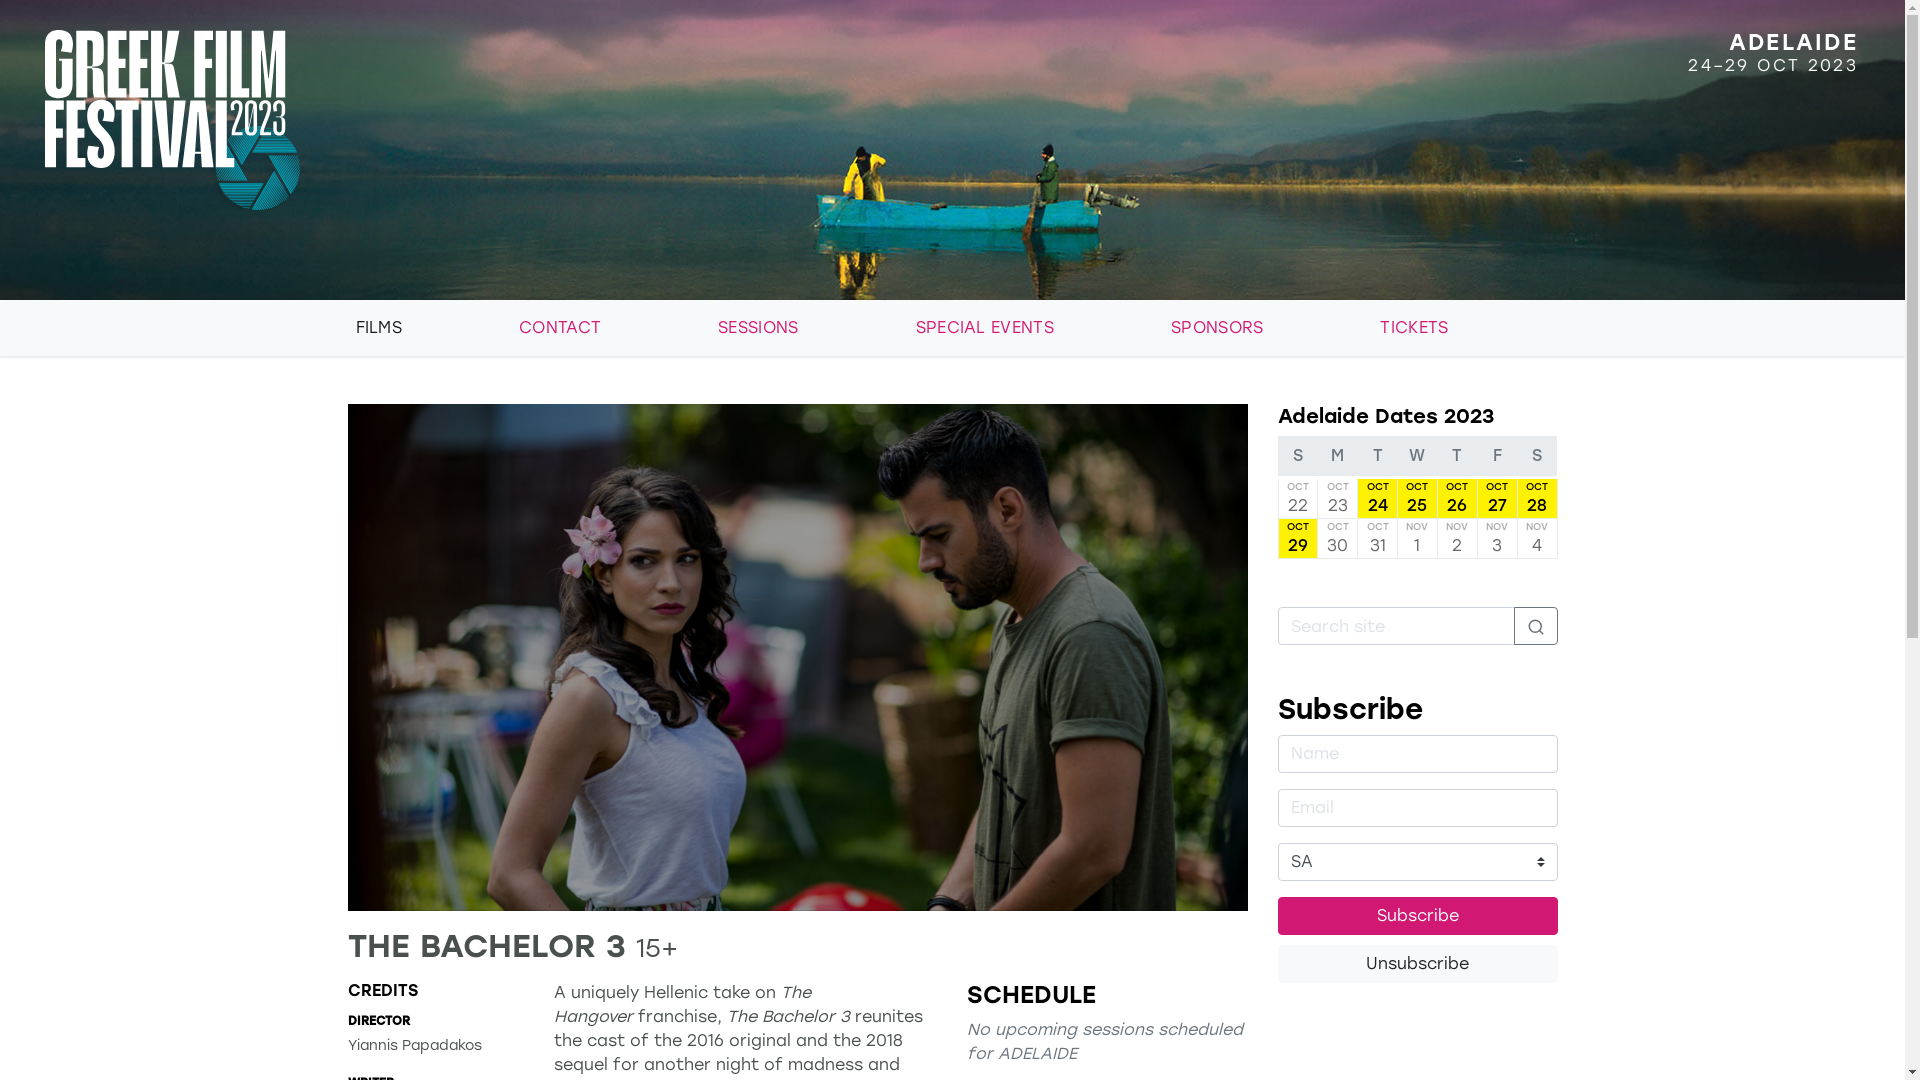 This screenshot has height=1080, width=1920. What do you see at coordinates (1458, 498) in the screenshot?
I see `OCT
26` at bounding box center [1458, 498].